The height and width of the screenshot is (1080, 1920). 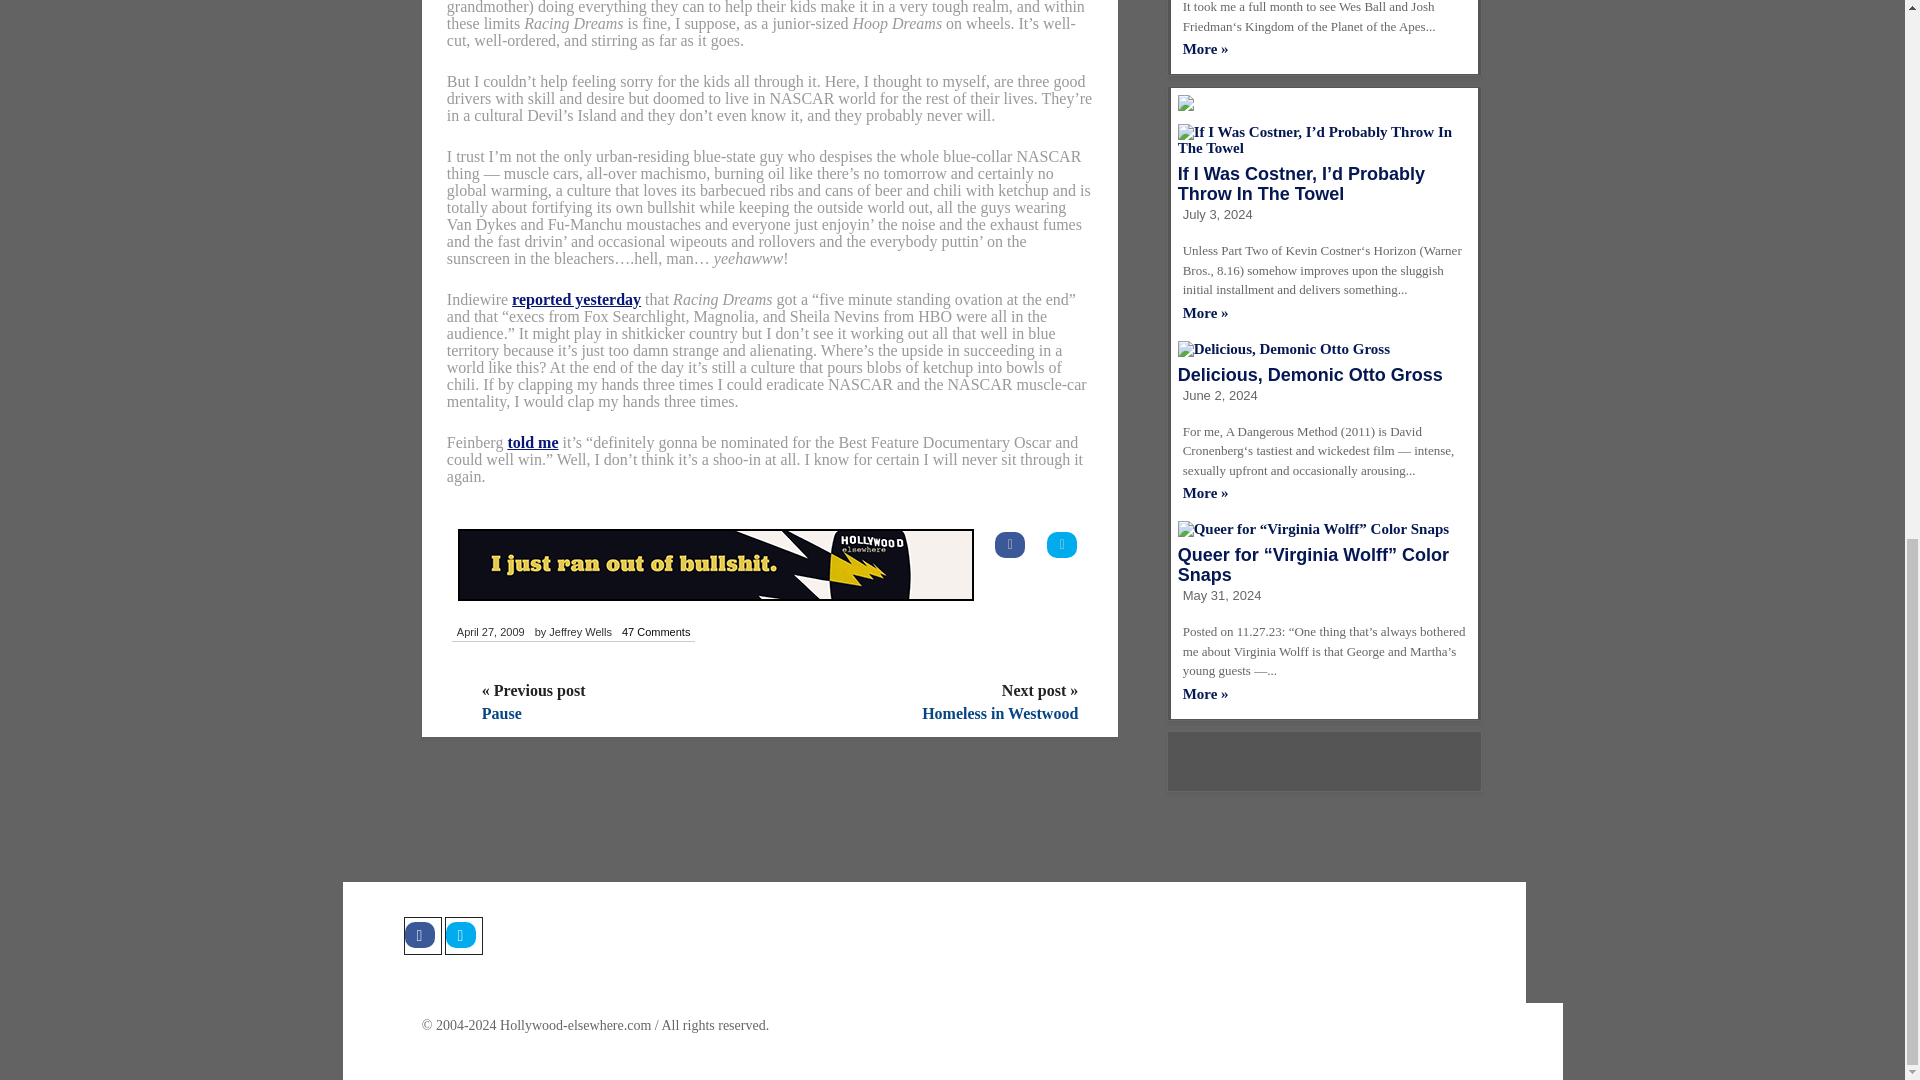 What do you see at coordinates (490, 632) in the screenshot?
I see `April 27, 2009` at bounding box center [490, 632].